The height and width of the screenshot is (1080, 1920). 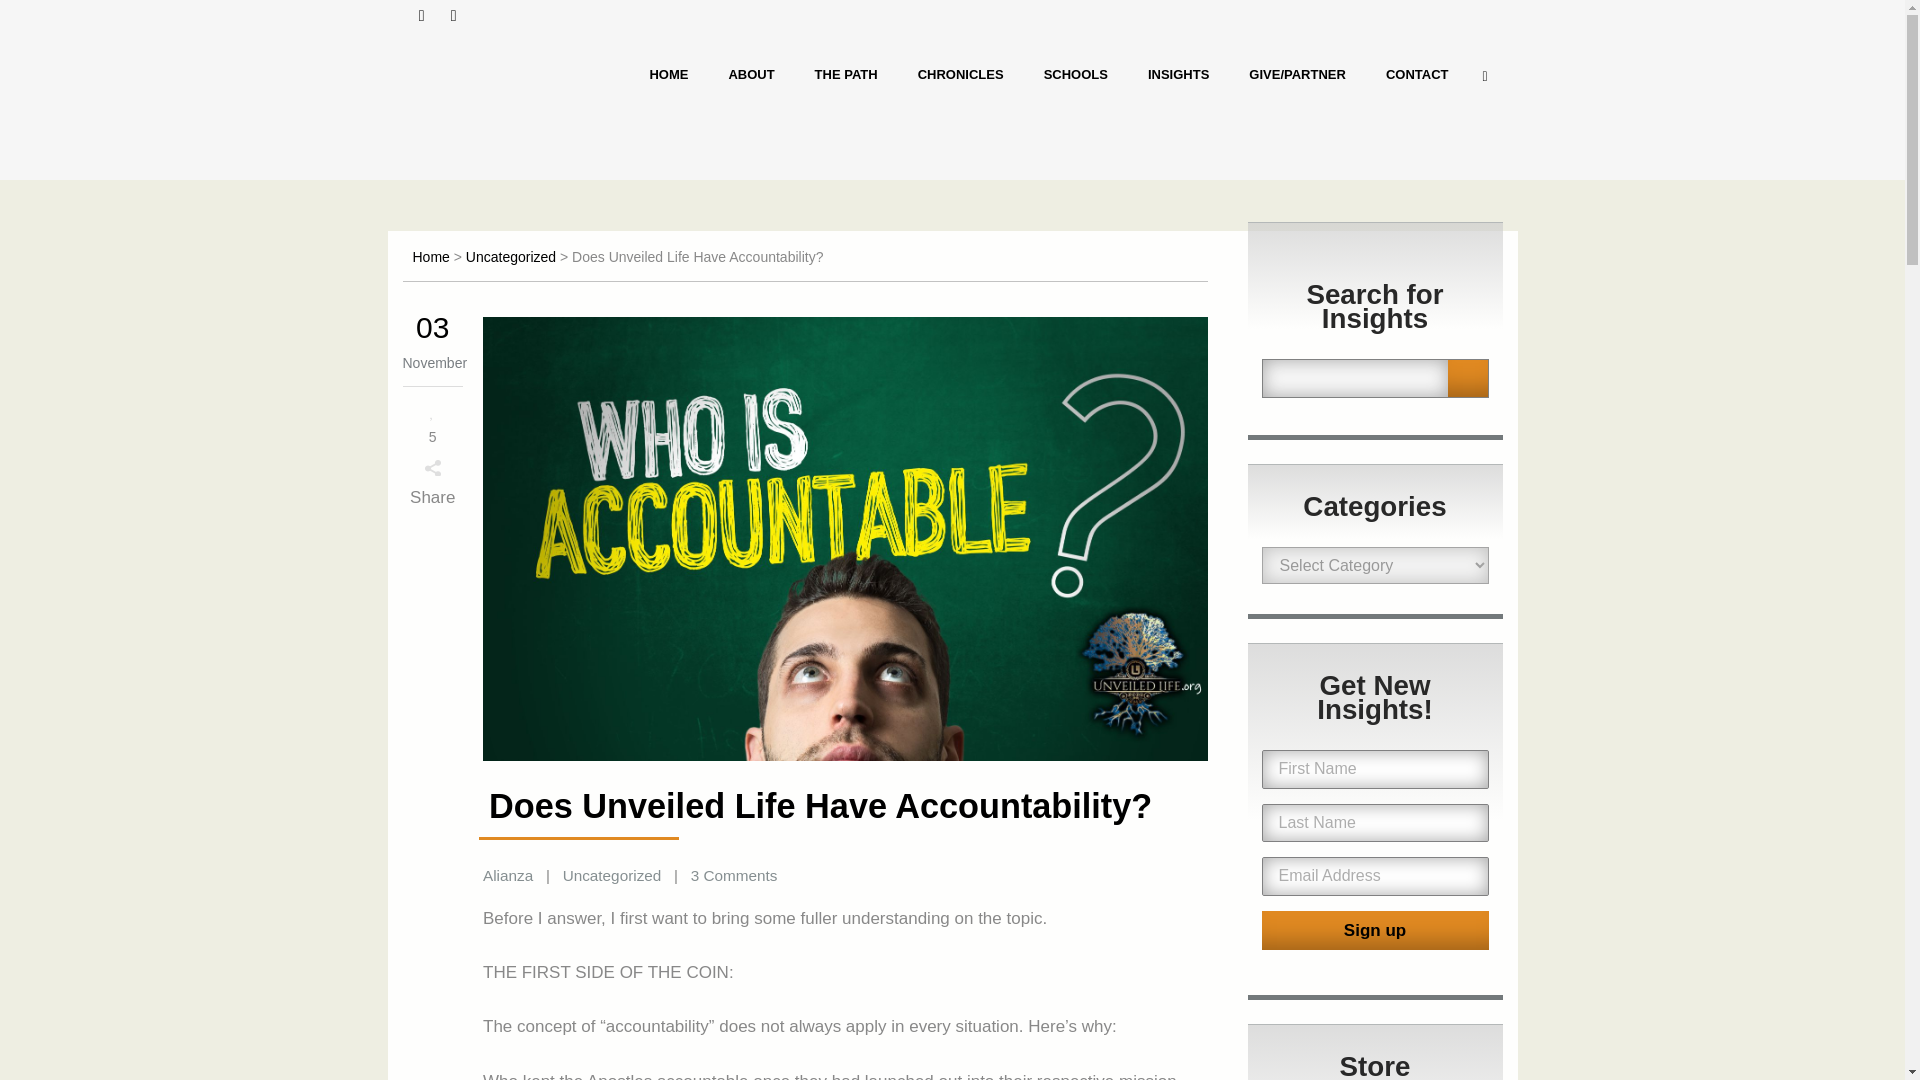 What do you see at coordinates (432, 422) in the screenshot?
I see `Like this` at bounding box center [432, 422].